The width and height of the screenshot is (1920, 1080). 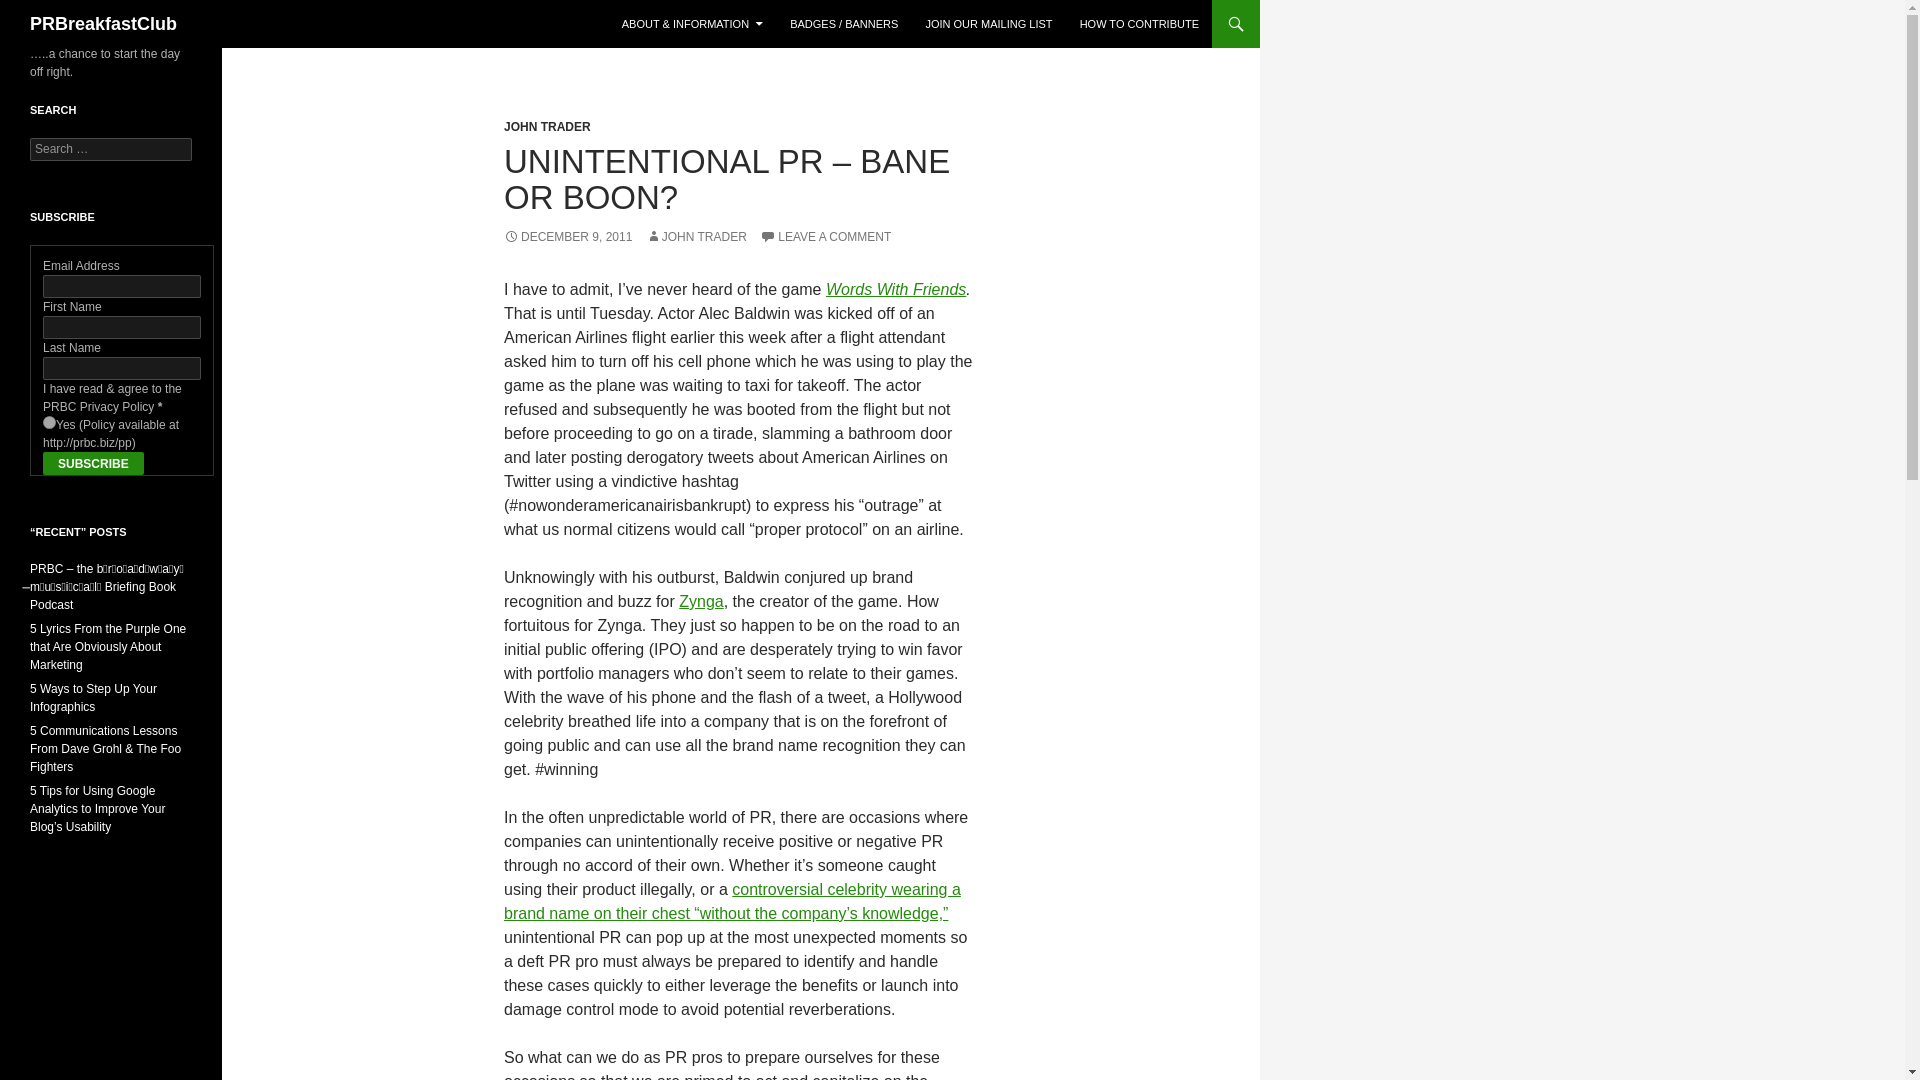 What do you see at coordinates (696, 237) in the screenshot?
I see `JOHN TRADER` at bounding box center [696, 237].